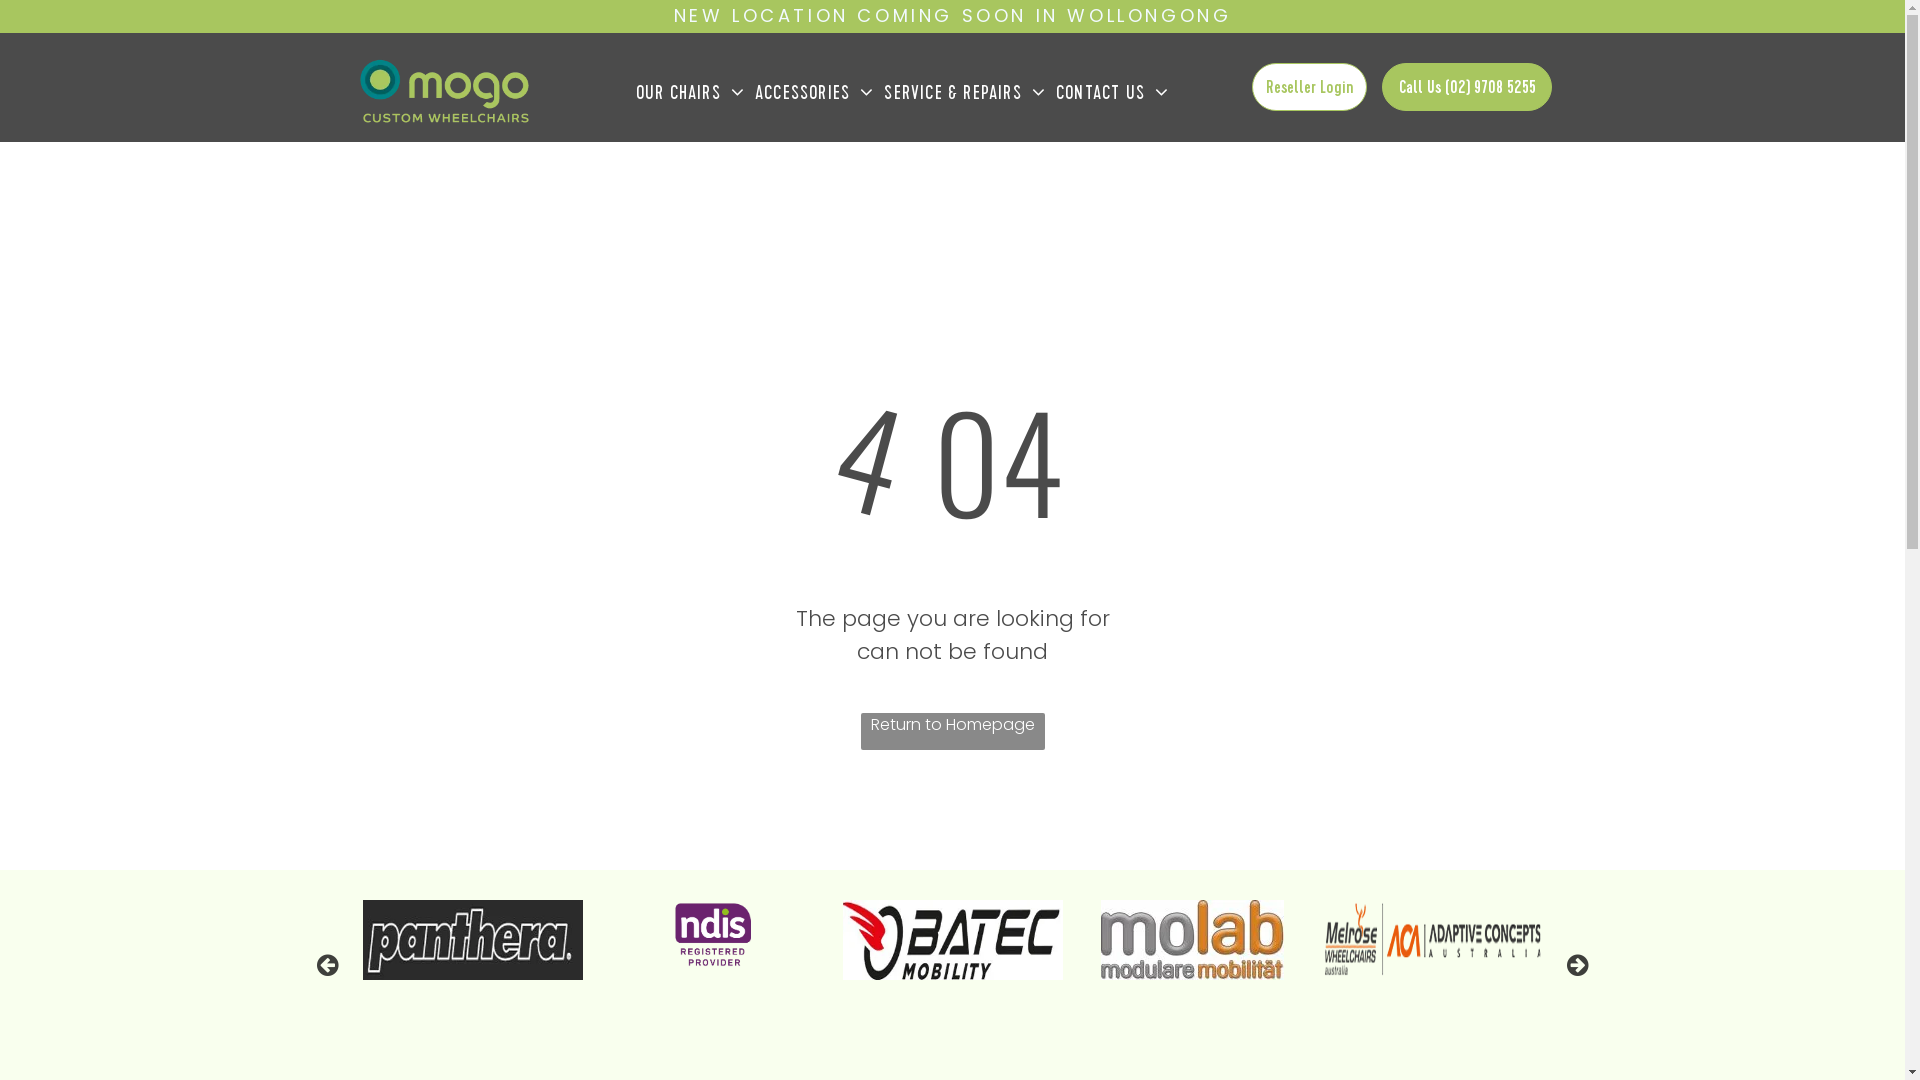  What do you see at coordinates (1069, 940) in the screenshot?
I see `batec-accessories#Batec` at bounding box center [1069, 940].